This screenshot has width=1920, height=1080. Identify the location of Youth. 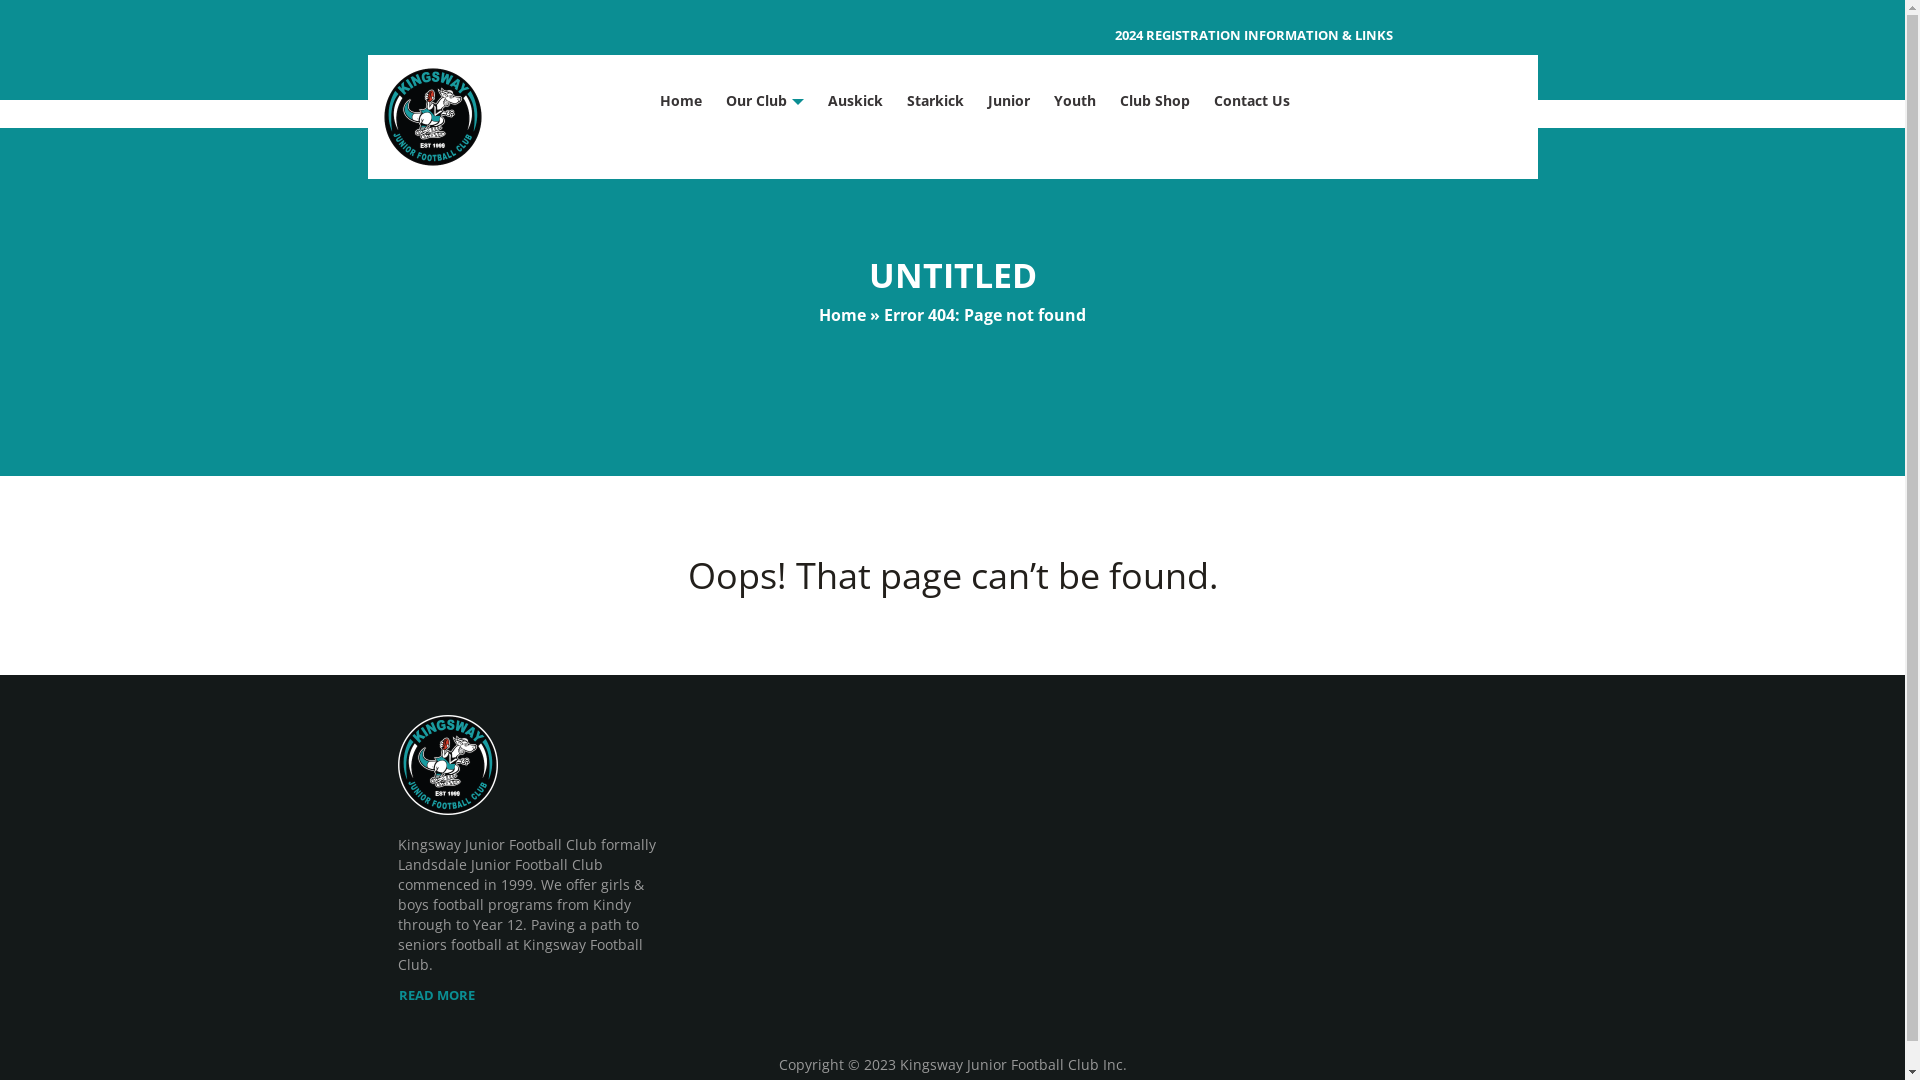
(1075, 101).